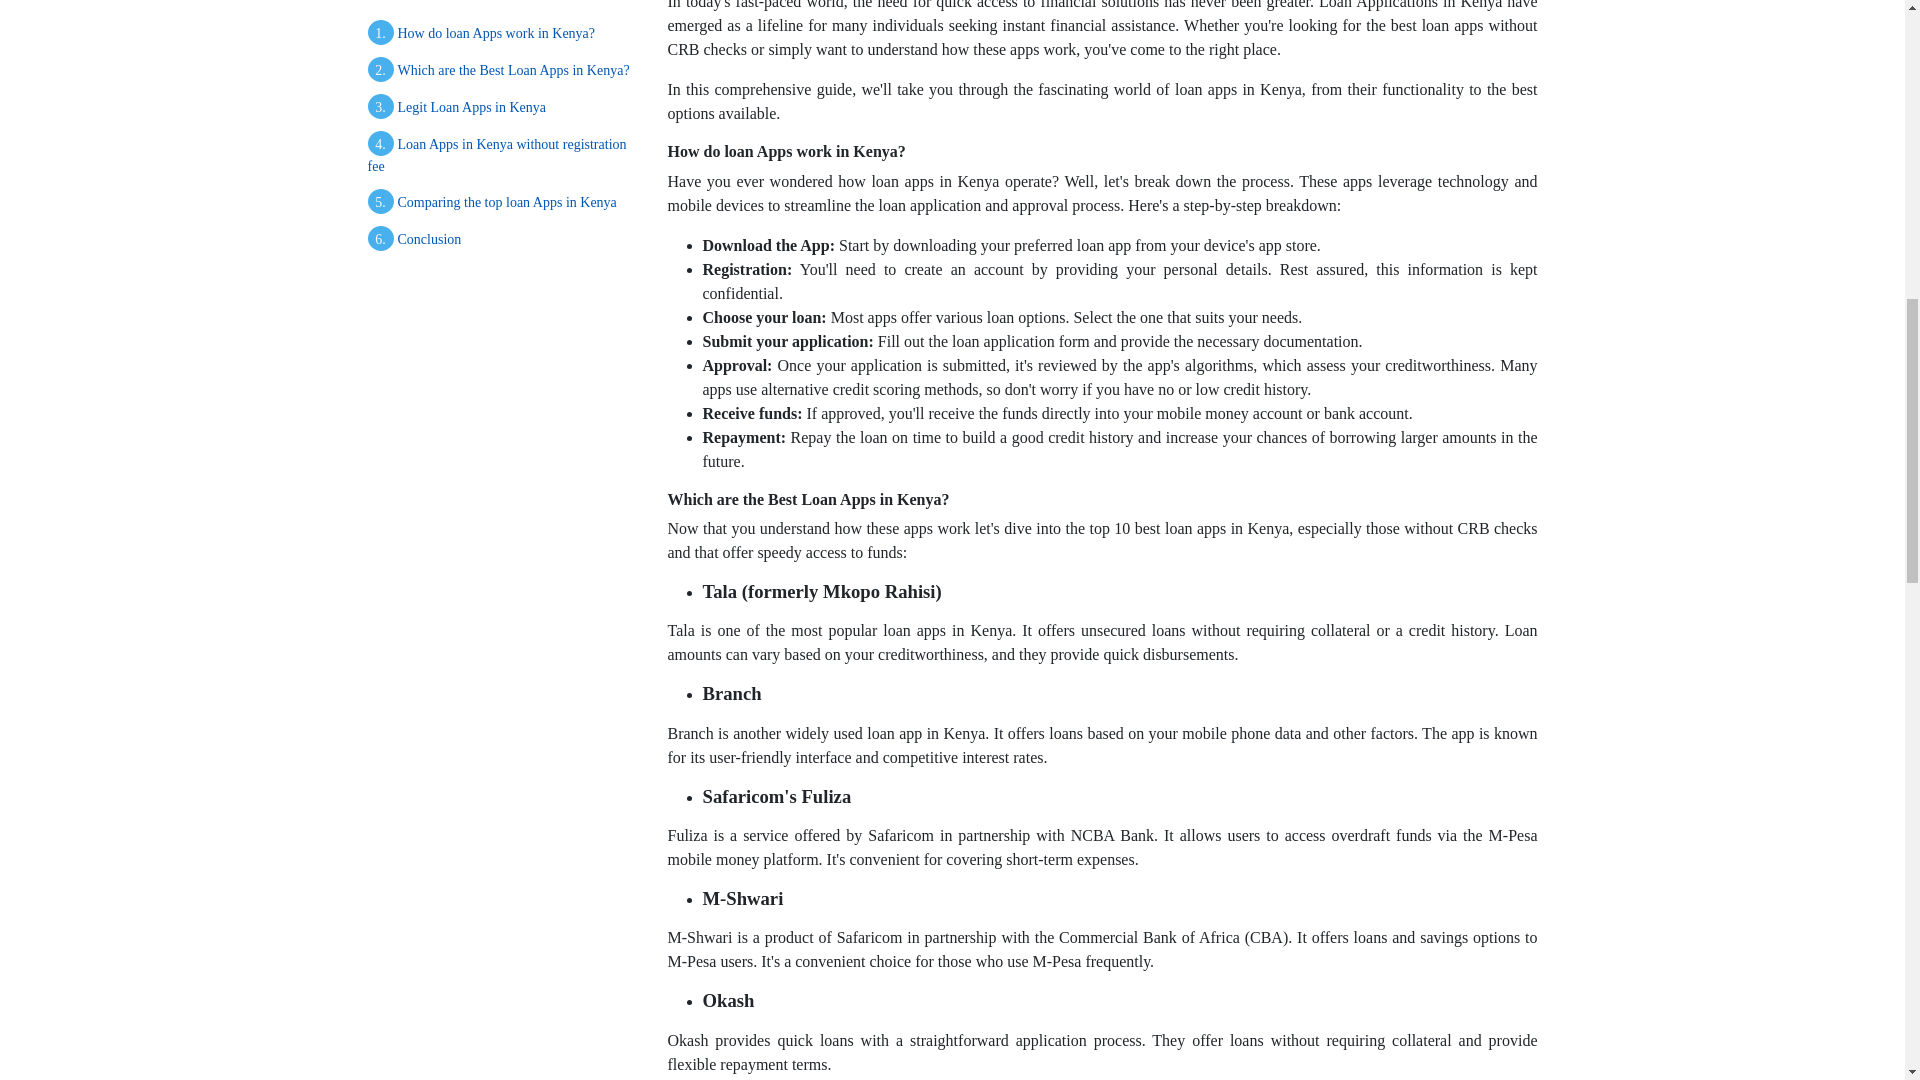 The image size is (1920, 1080). Describe the element at coordinates (502, 12) in the screenshot. I see `1. How do loan Apps work in Kenya?` at that location.